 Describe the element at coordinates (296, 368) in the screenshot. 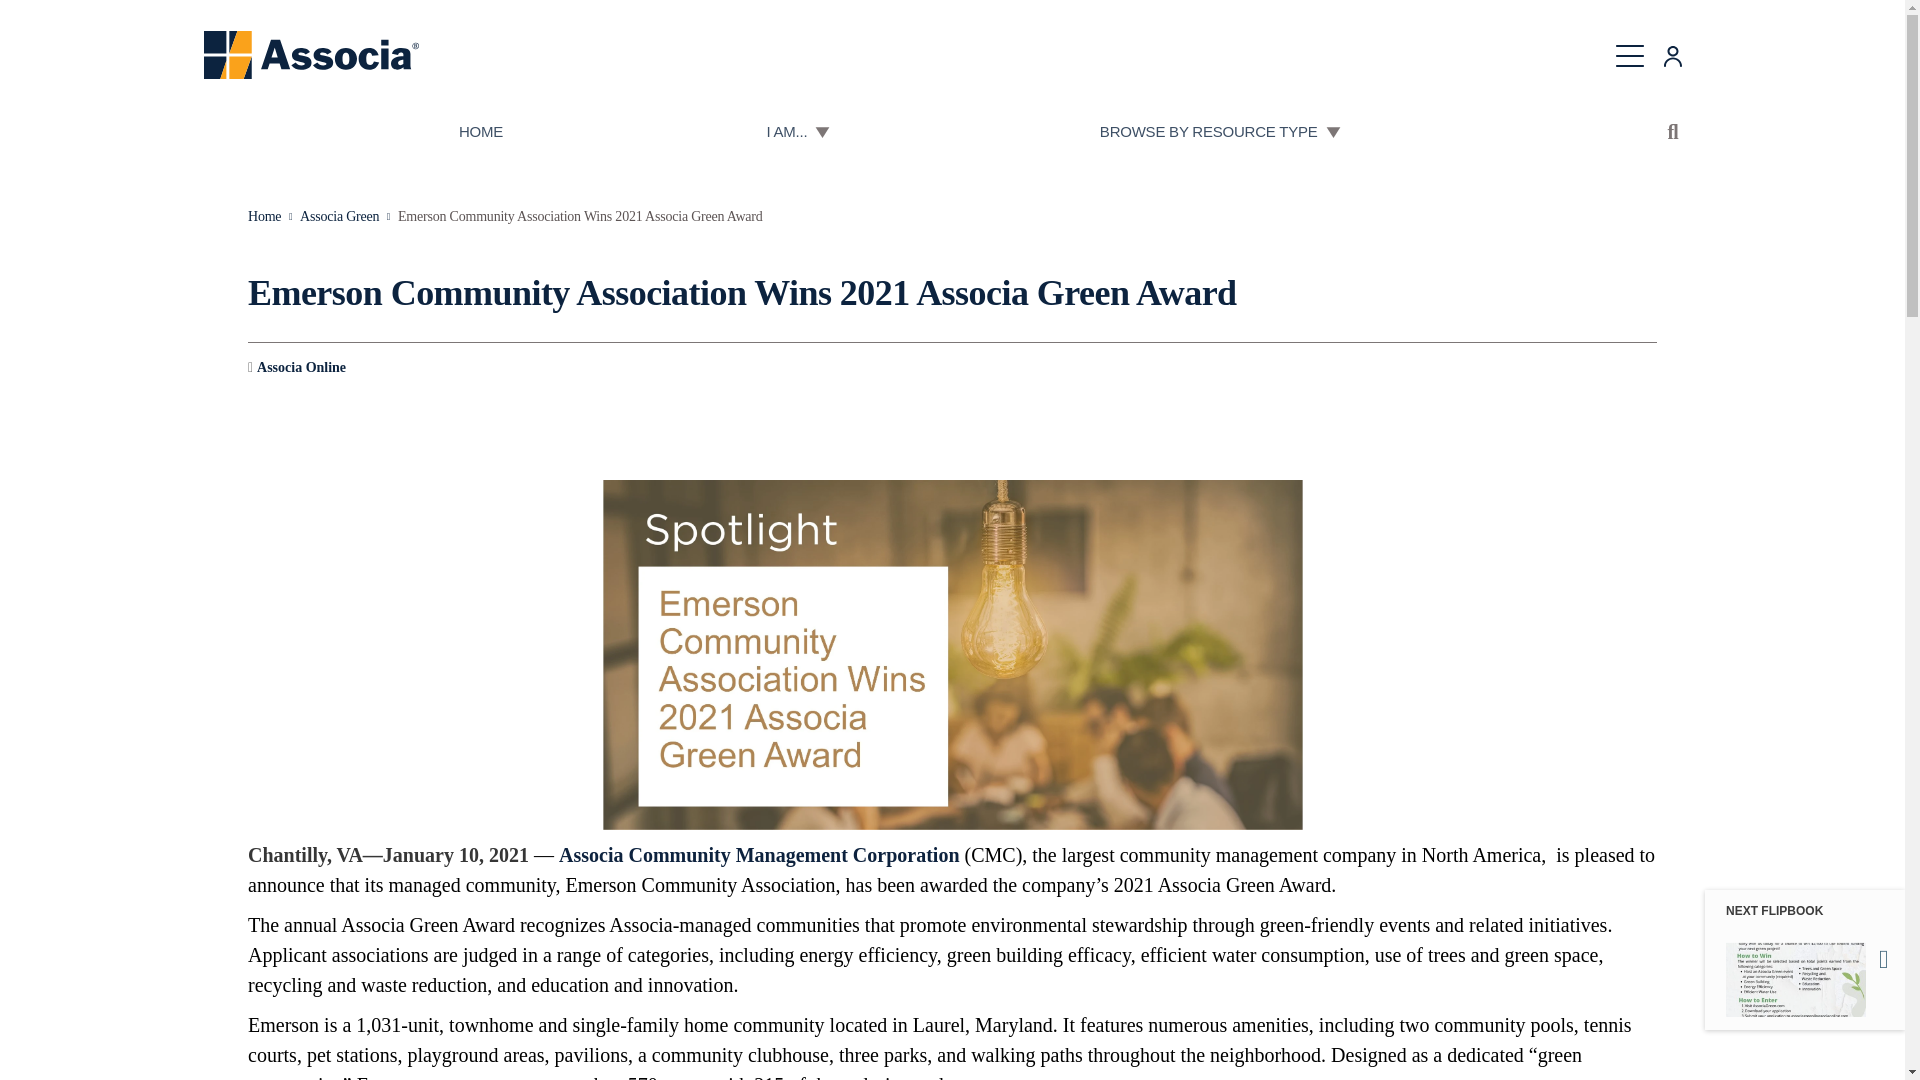

I see `Author` at that location.